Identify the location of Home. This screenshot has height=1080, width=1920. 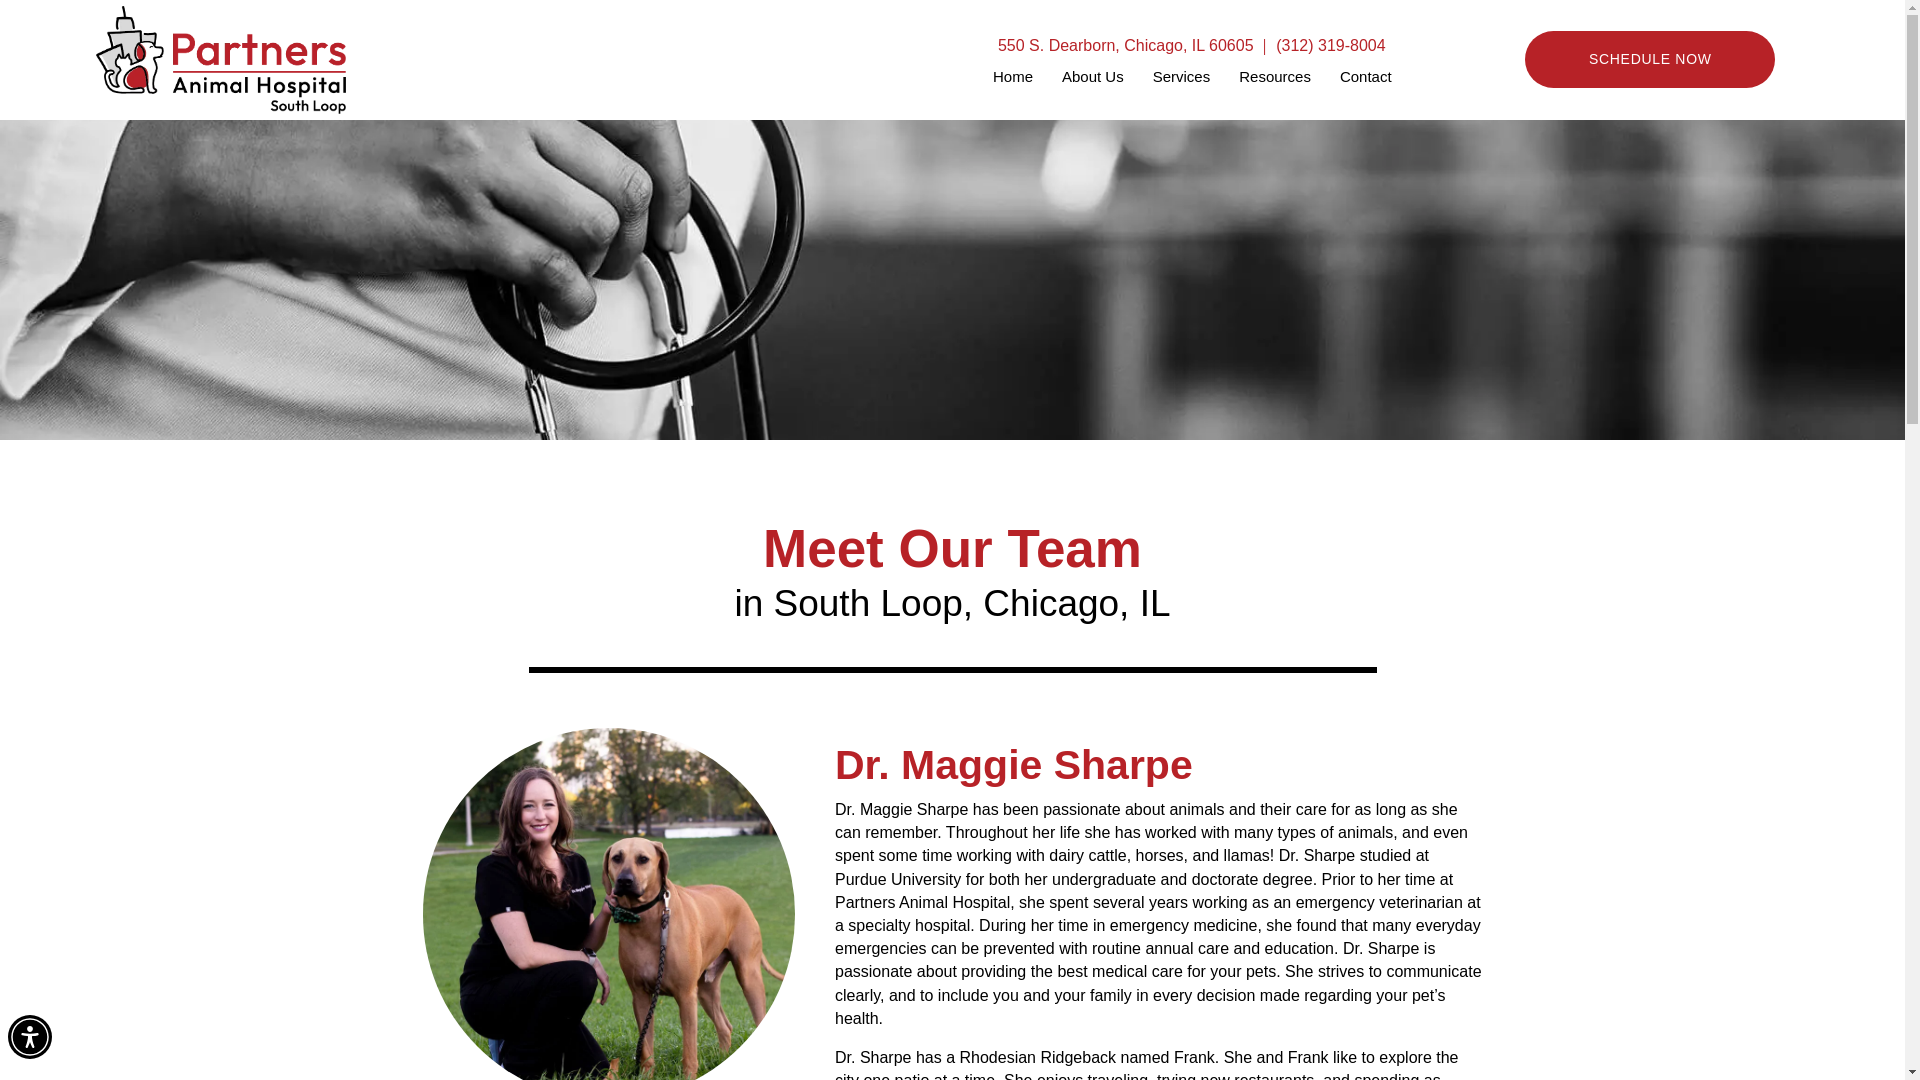
(1012, 77).